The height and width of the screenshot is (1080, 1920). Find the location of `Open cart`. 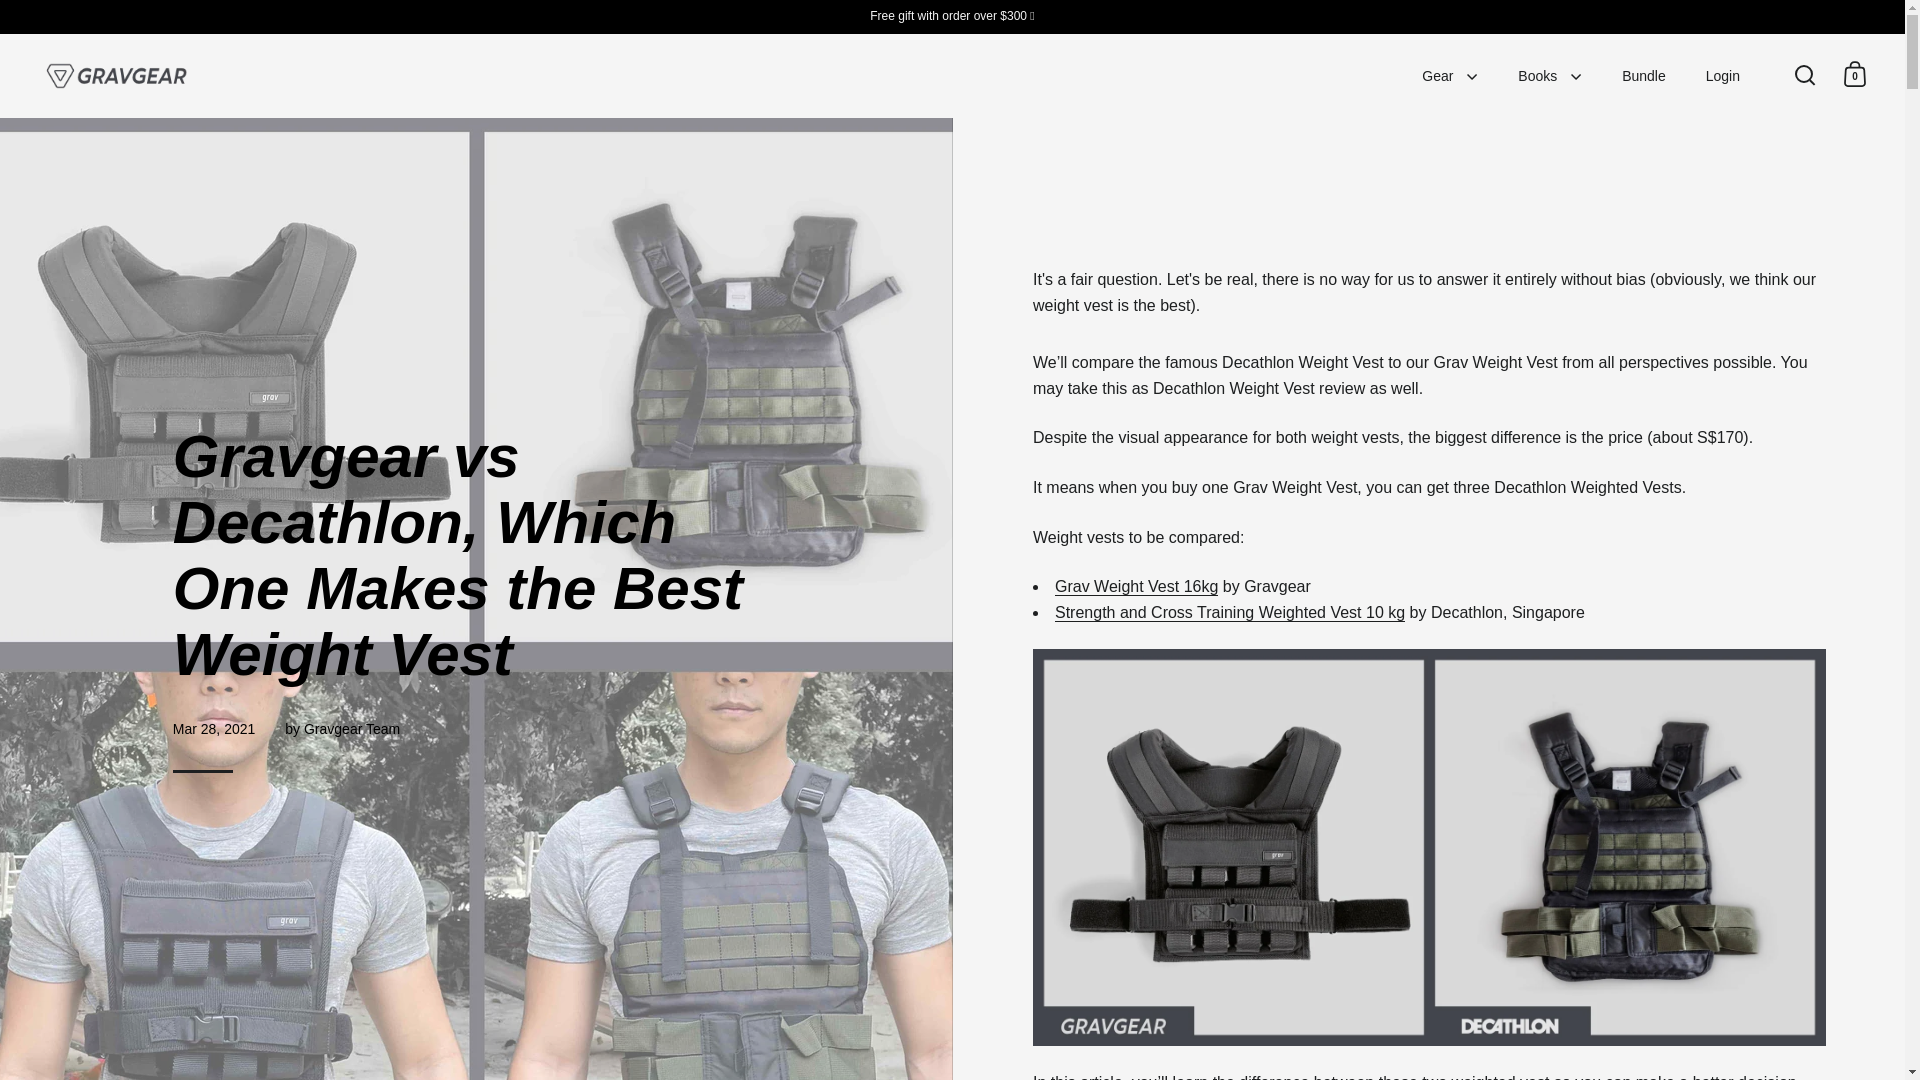

Open cart is located at coordinates (1854, 74).